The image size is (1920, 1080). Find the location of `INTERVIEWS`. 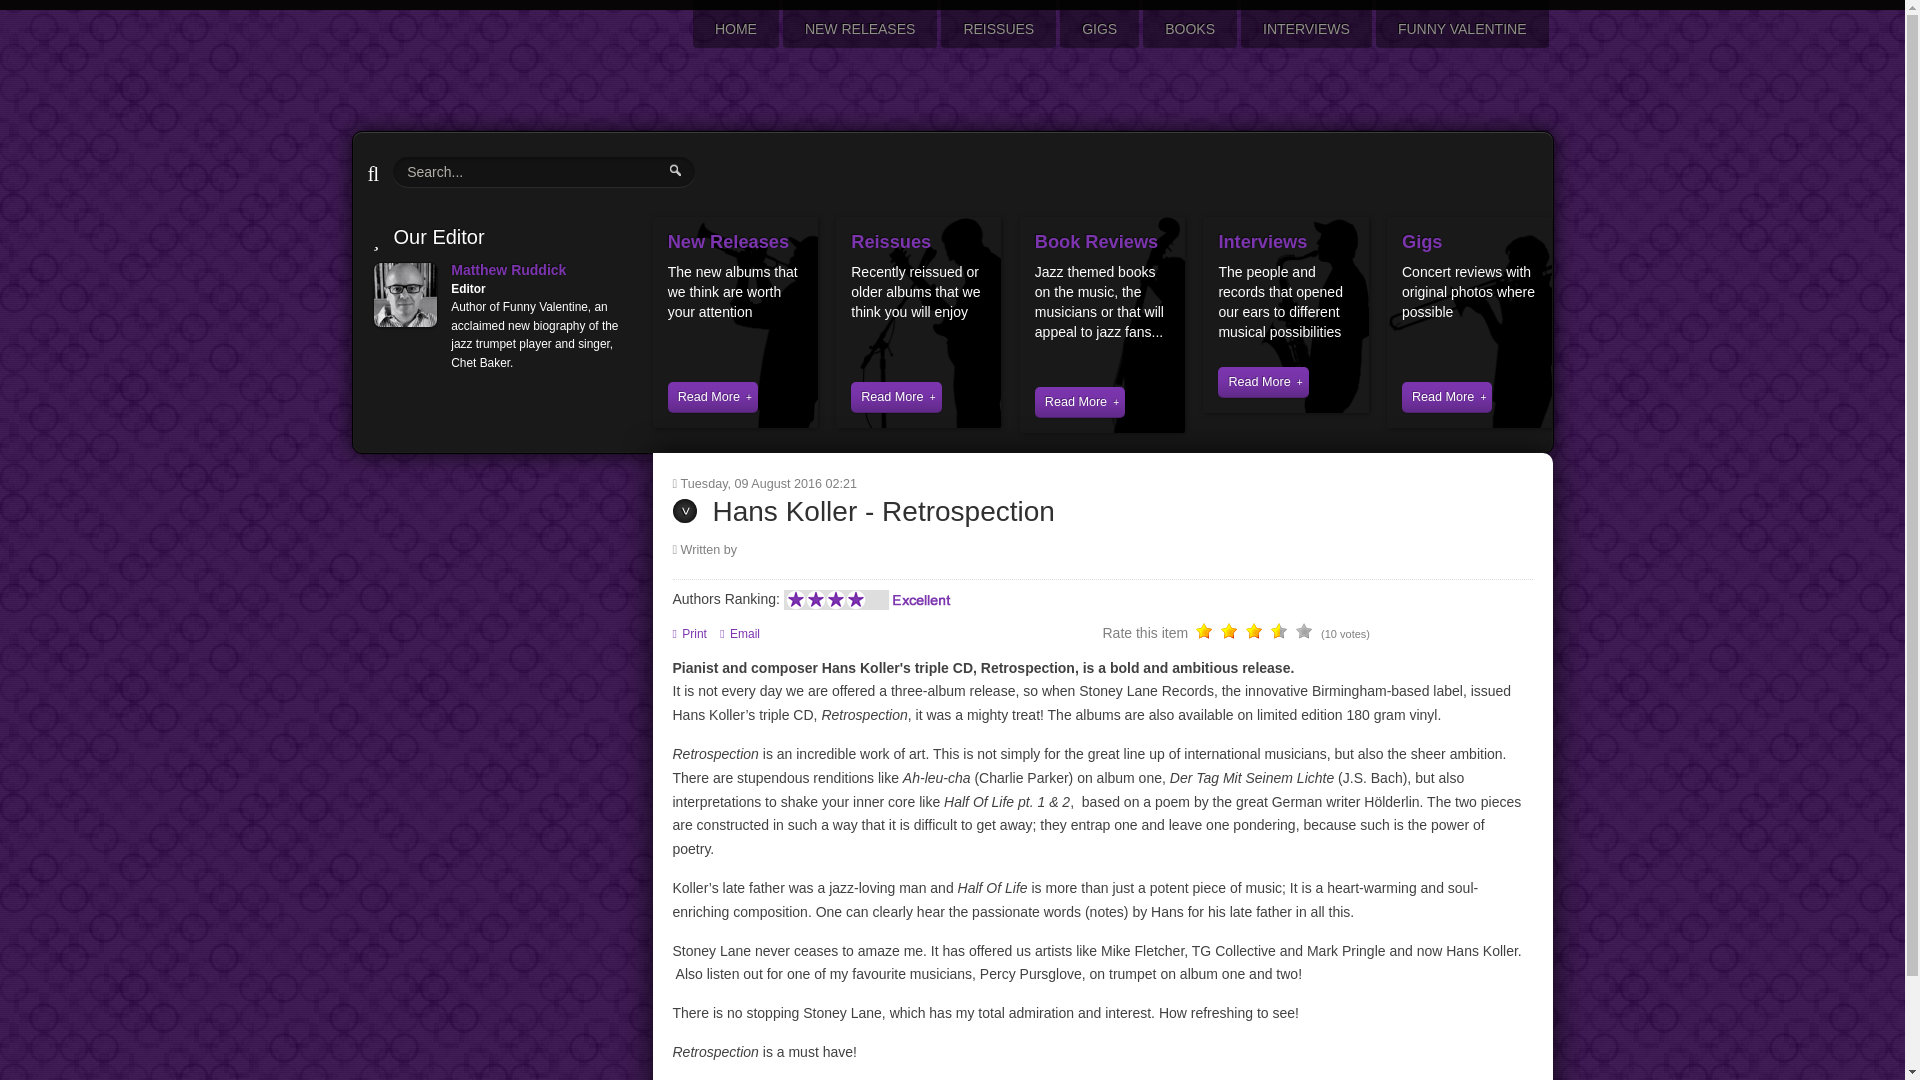

INTERVIEWS is located at coordinates (1306, 28).